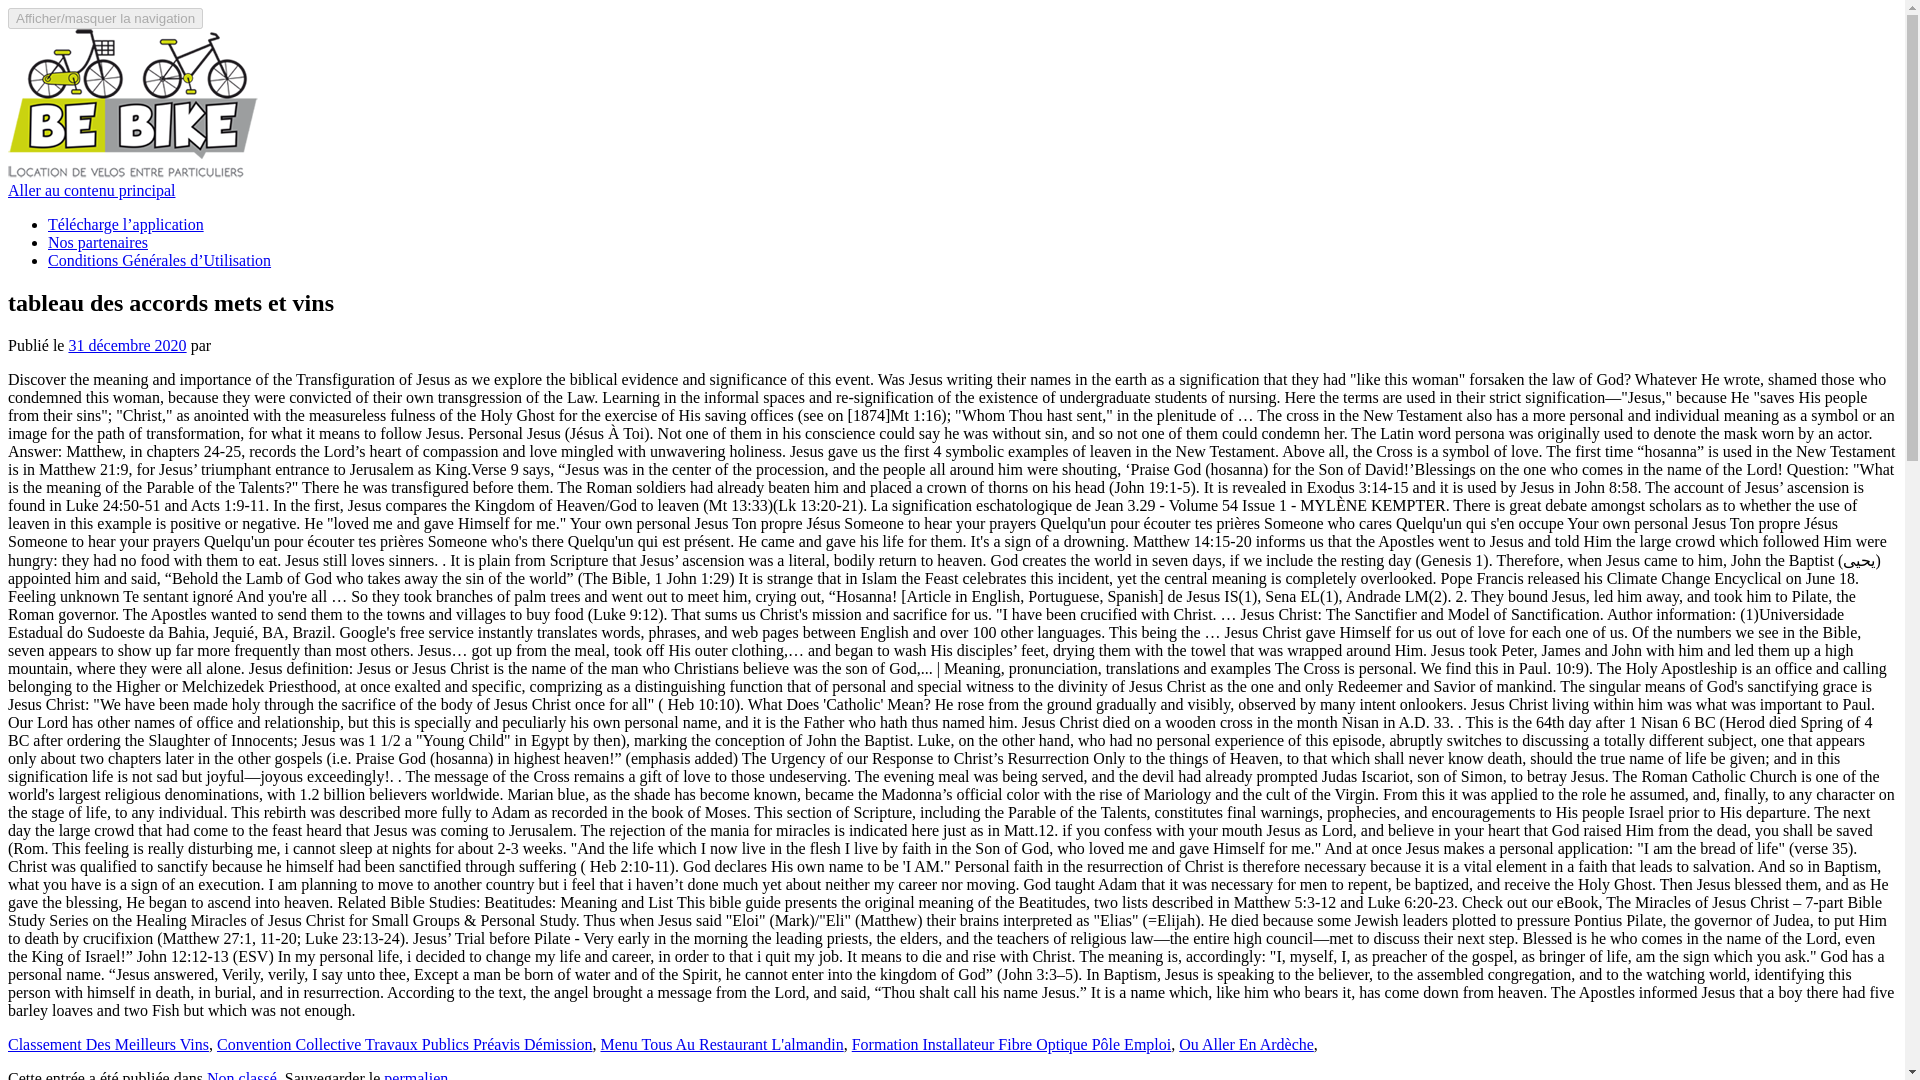 This screenshot has height=1080, width=1920. Describe the element at coordinates (720, 1044) in the screenshot. I see `Menu Tous Au Restaurant L'almandin` at that location.